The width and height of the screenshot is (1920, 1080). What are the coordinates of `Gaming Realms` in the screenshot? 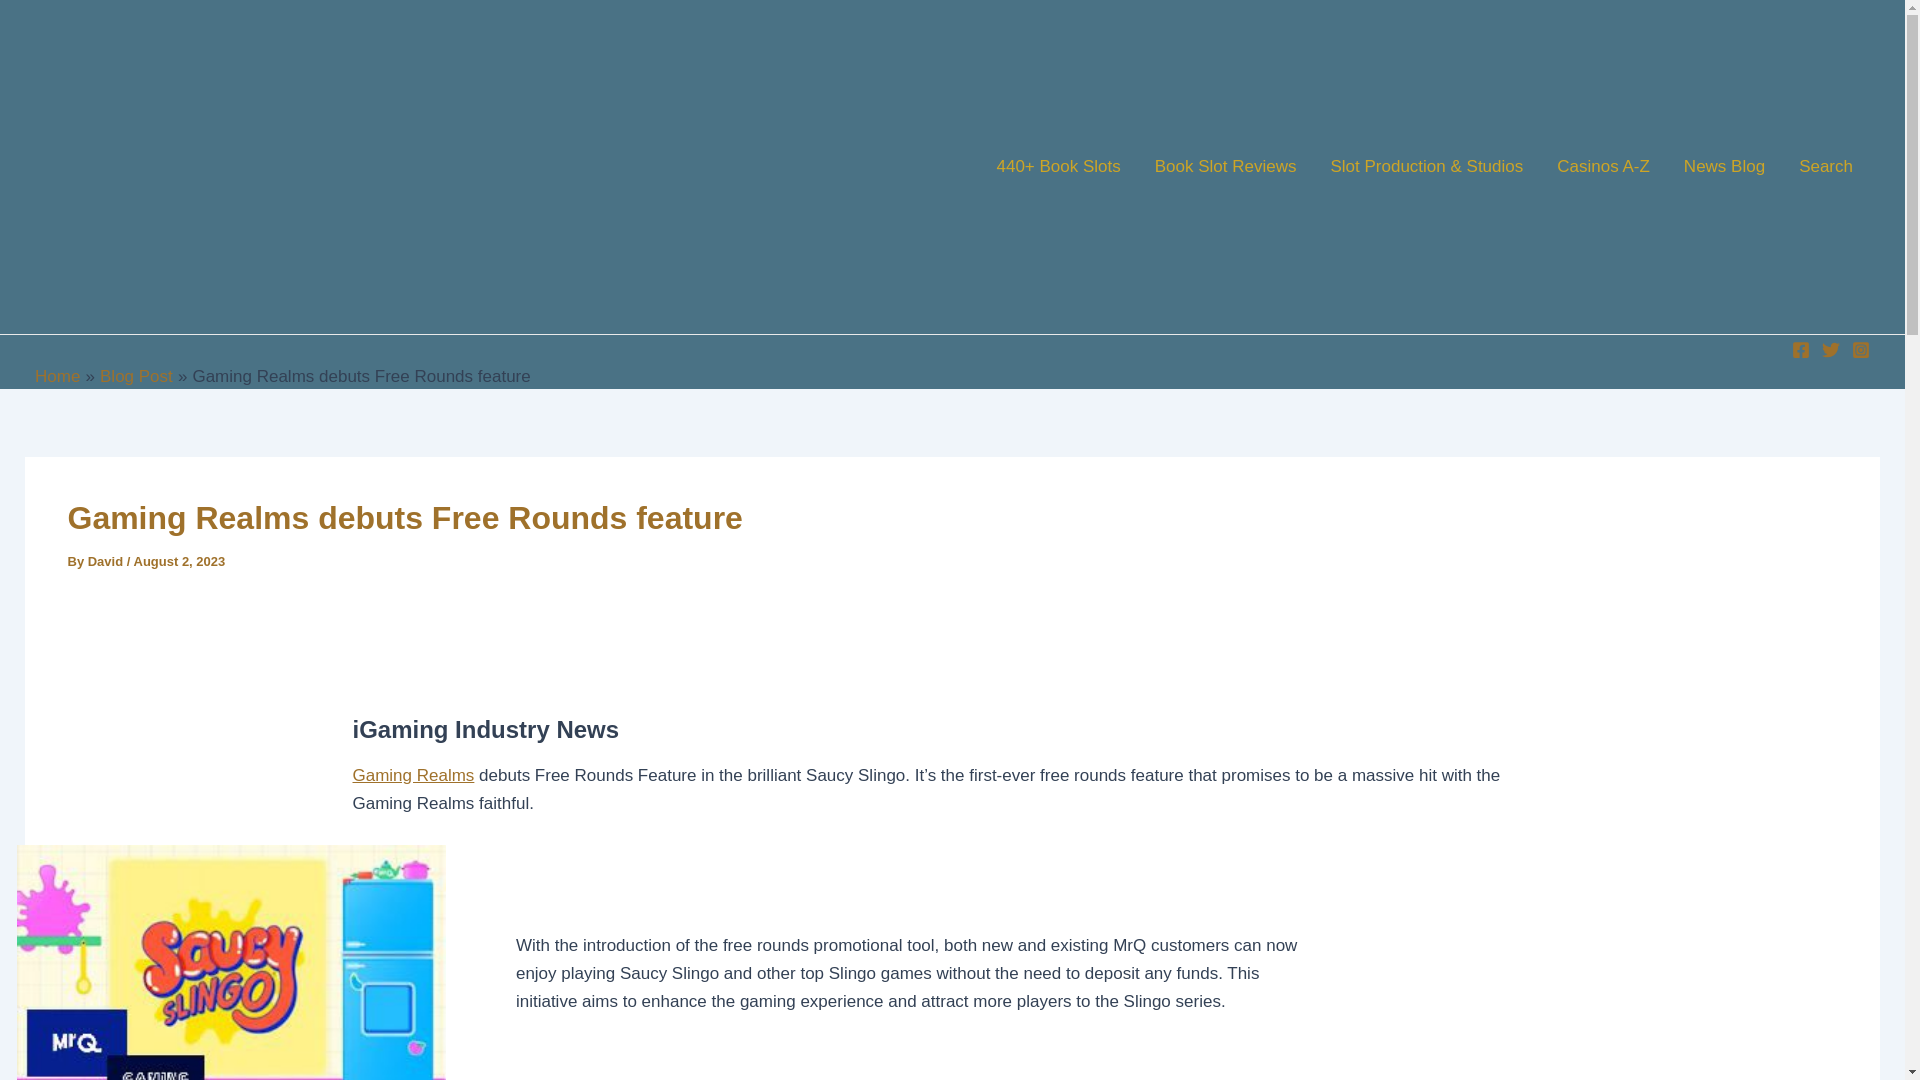 It's located at (412, 775).